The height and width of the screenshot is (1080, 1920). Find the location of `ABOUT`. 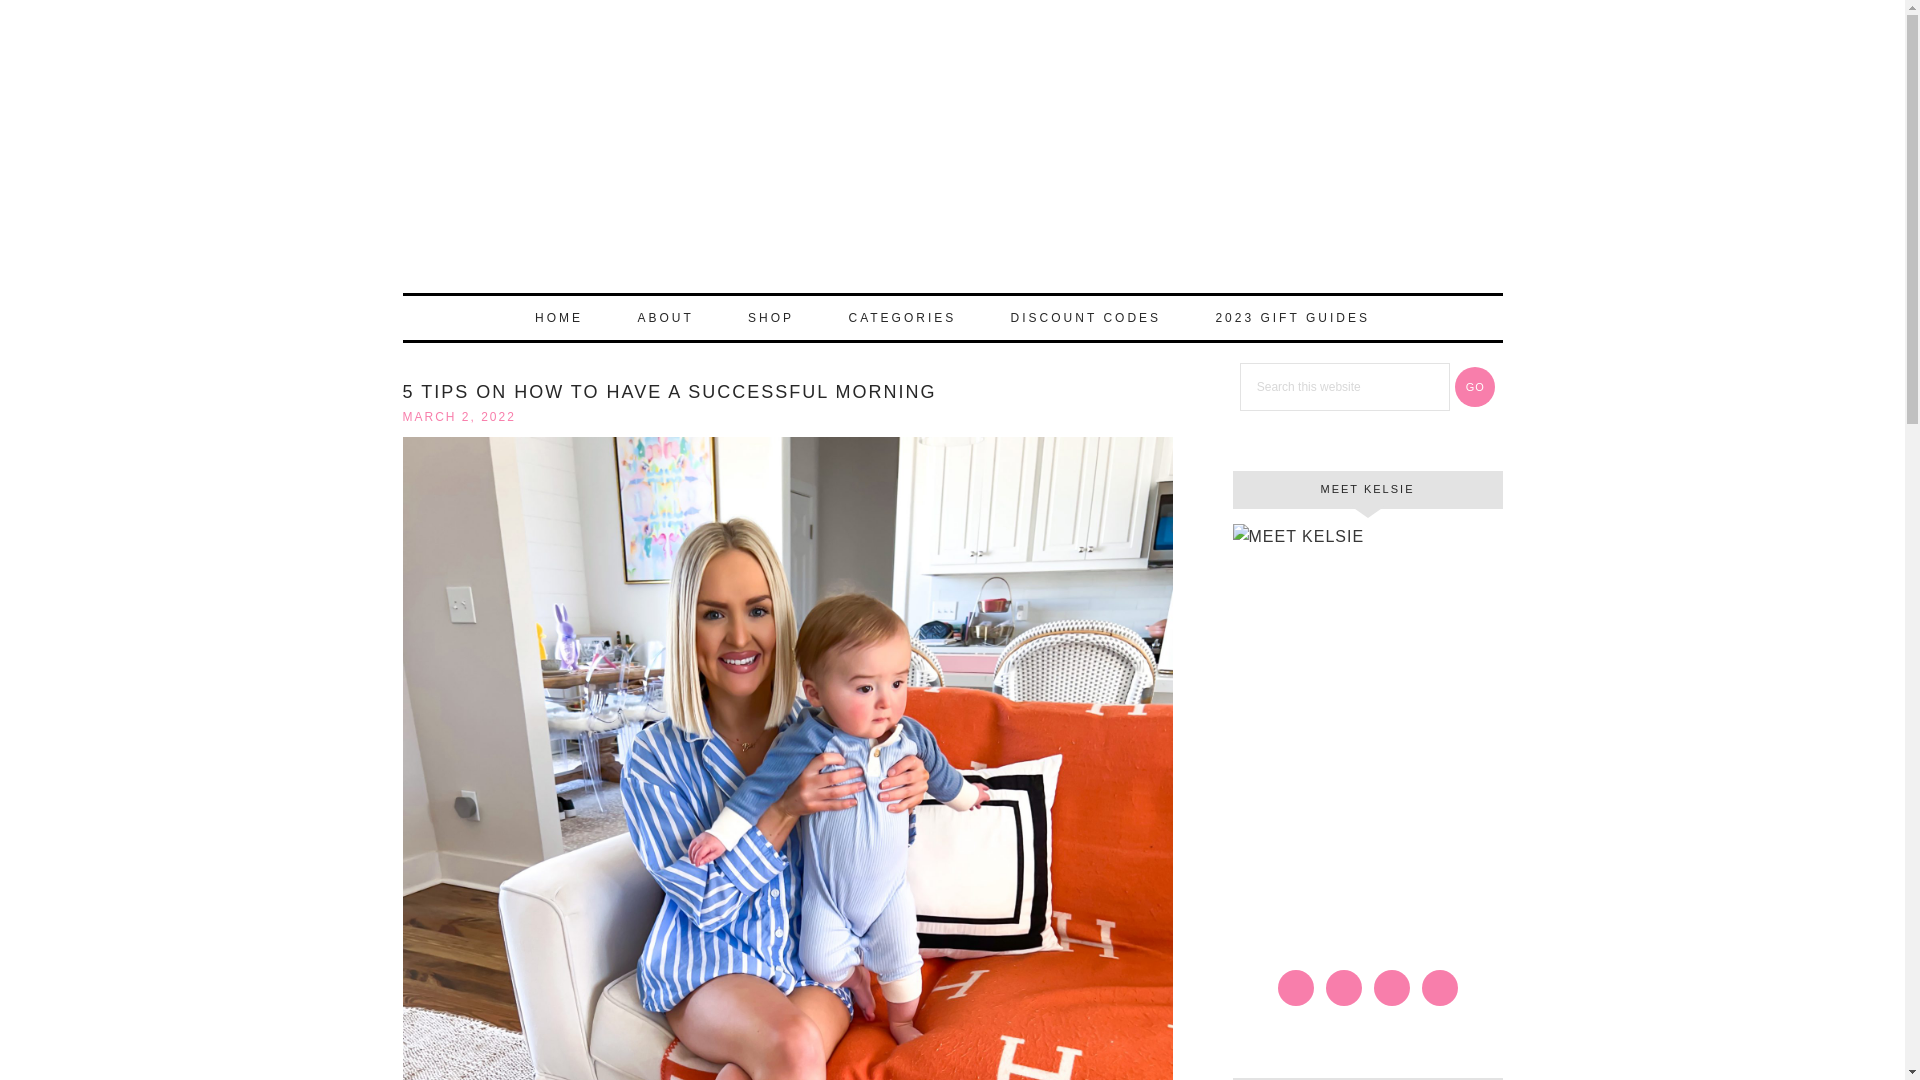

ABOUT is located at coordinates (664, 318).